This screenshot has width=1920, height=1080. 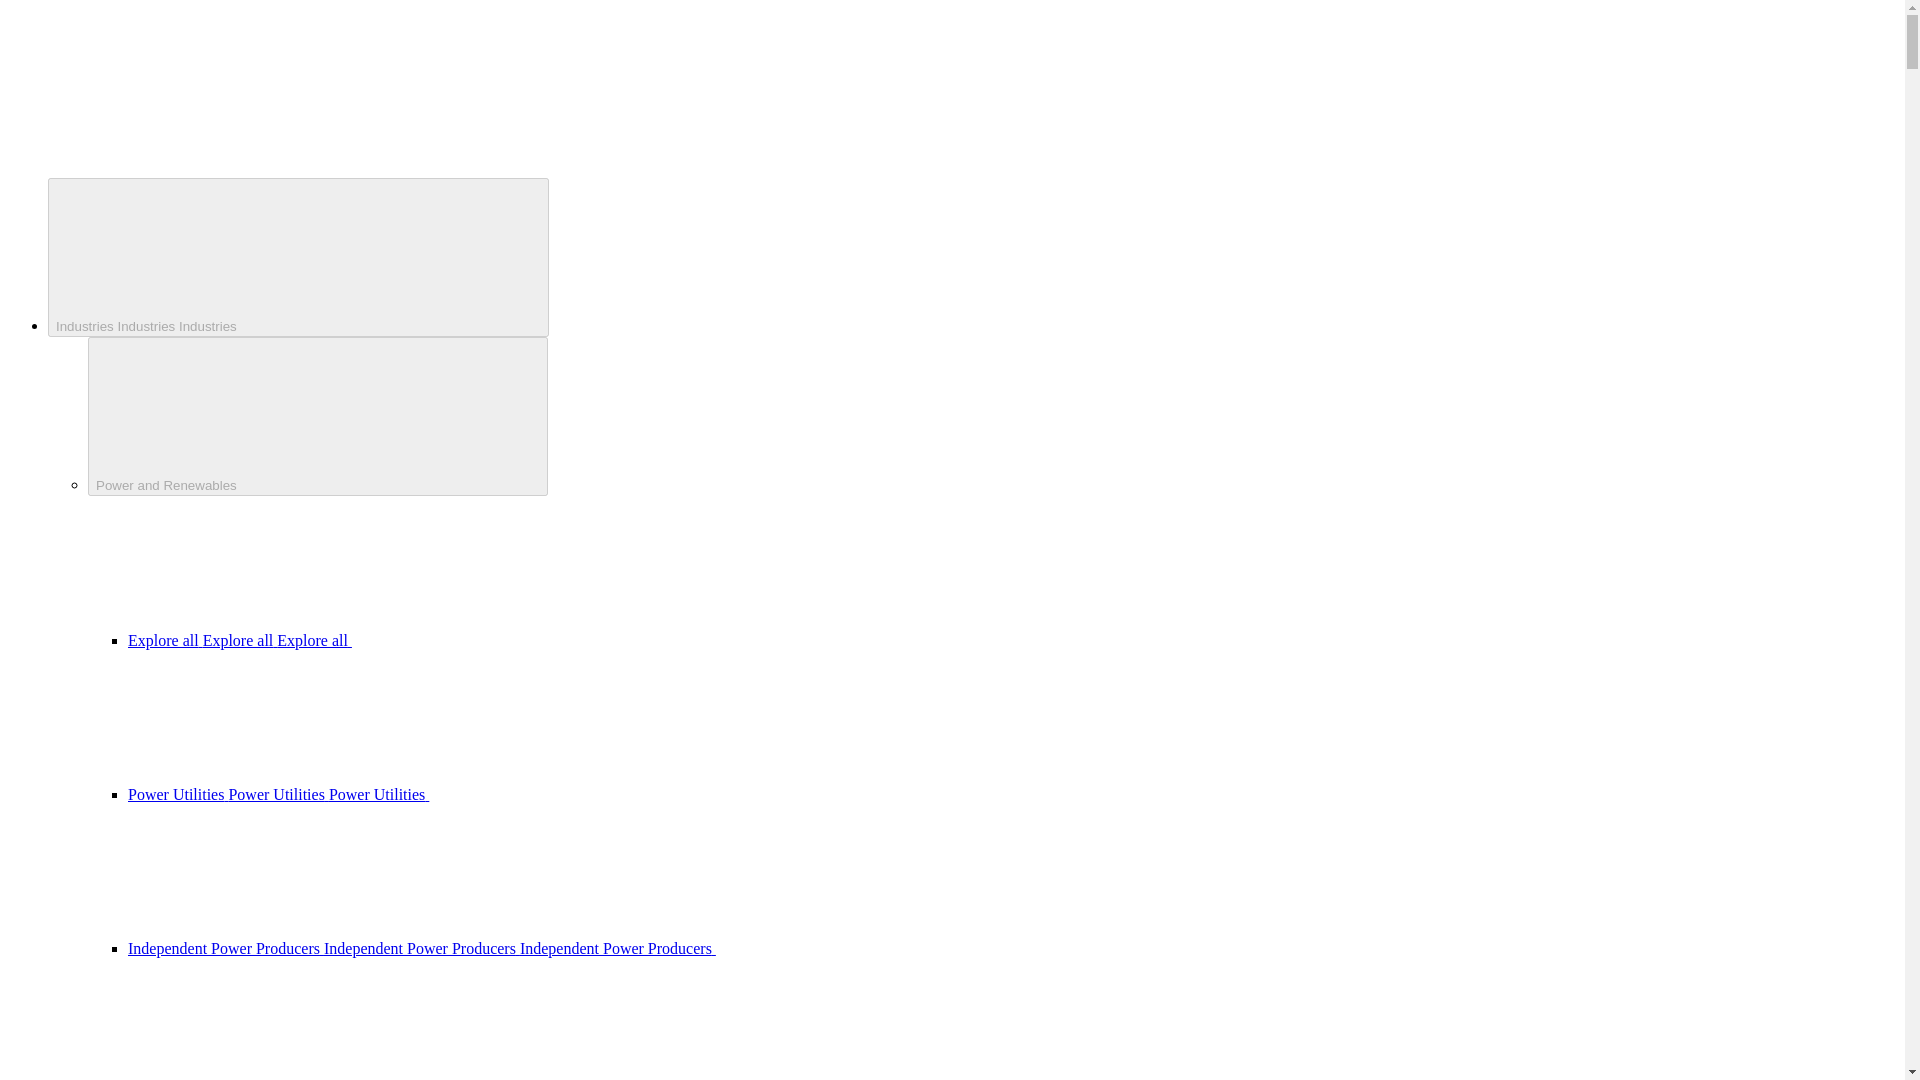 I want to click on Explore all page : Power and Renewables, so click(x=390, y=640).